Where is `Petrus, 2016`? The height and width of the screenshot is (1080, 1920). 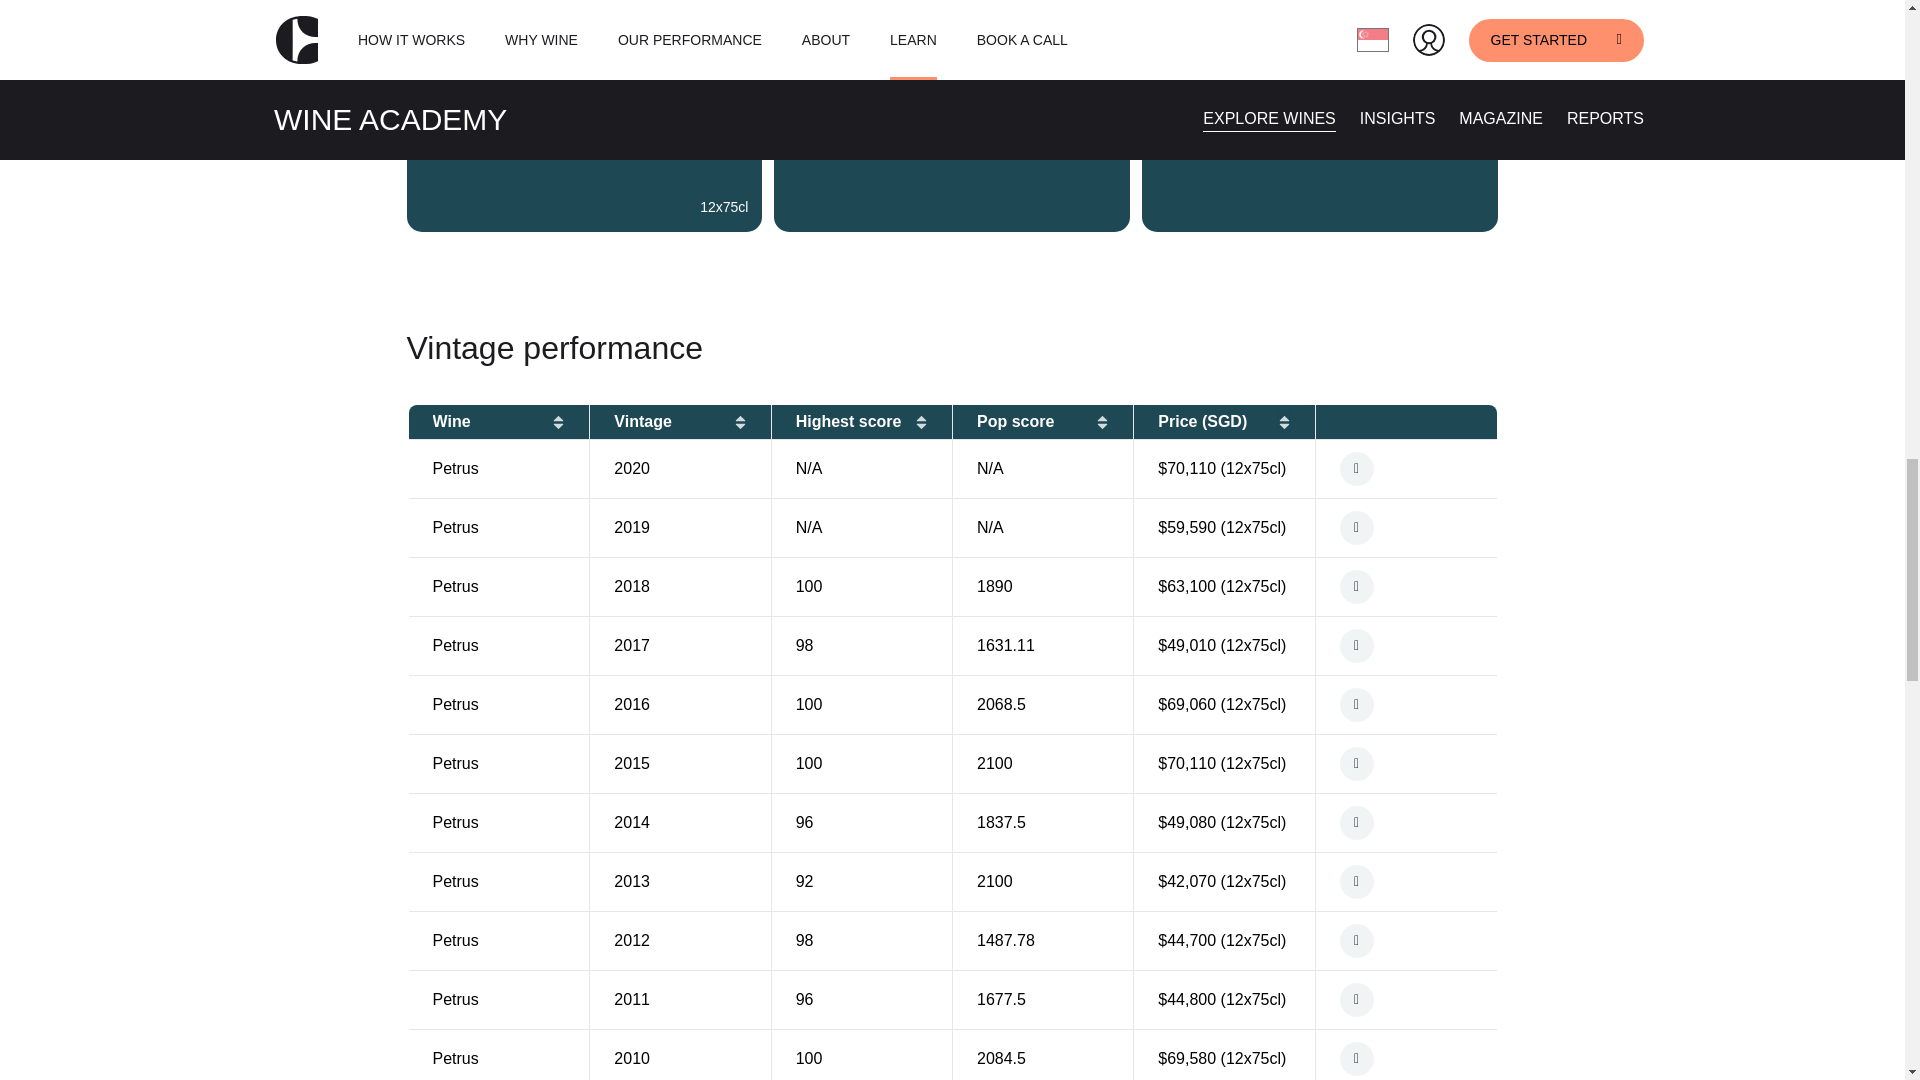 Petrus, 2016 is located at coordinates (1406, 704).